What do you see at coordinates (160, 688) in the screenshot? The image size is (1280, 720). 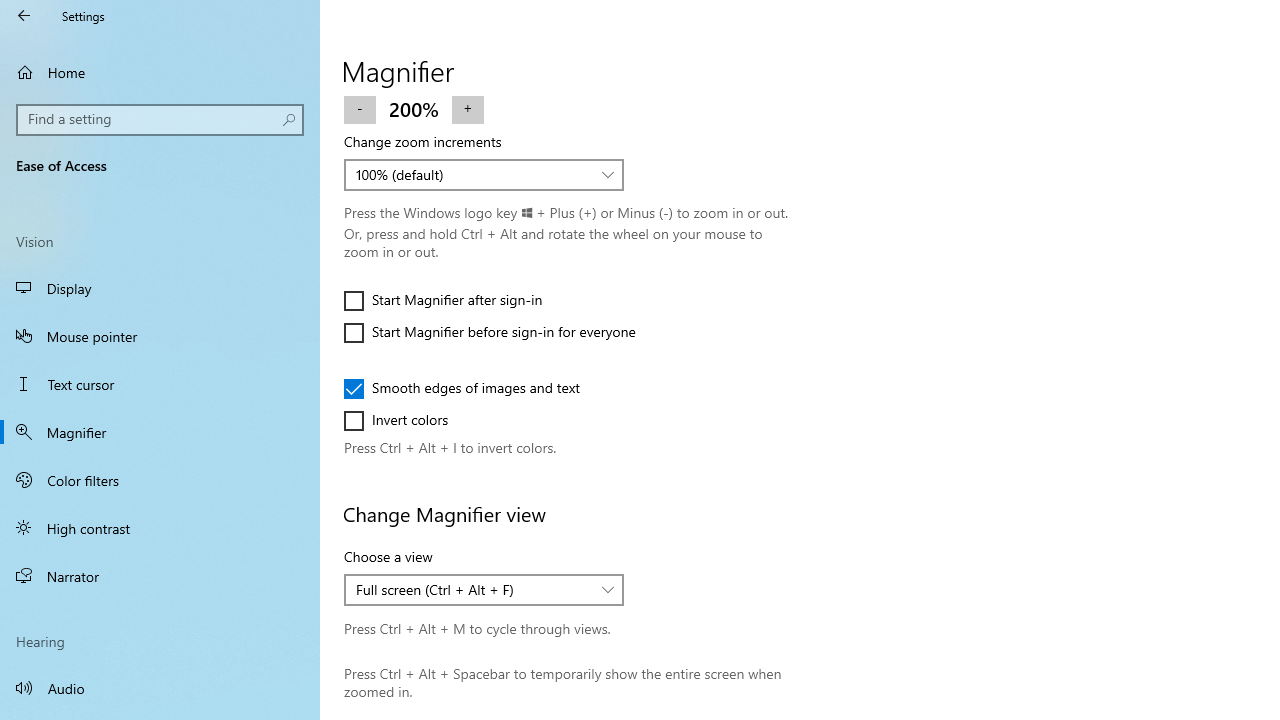 I see `Audio` at bounding box center [160, 688].